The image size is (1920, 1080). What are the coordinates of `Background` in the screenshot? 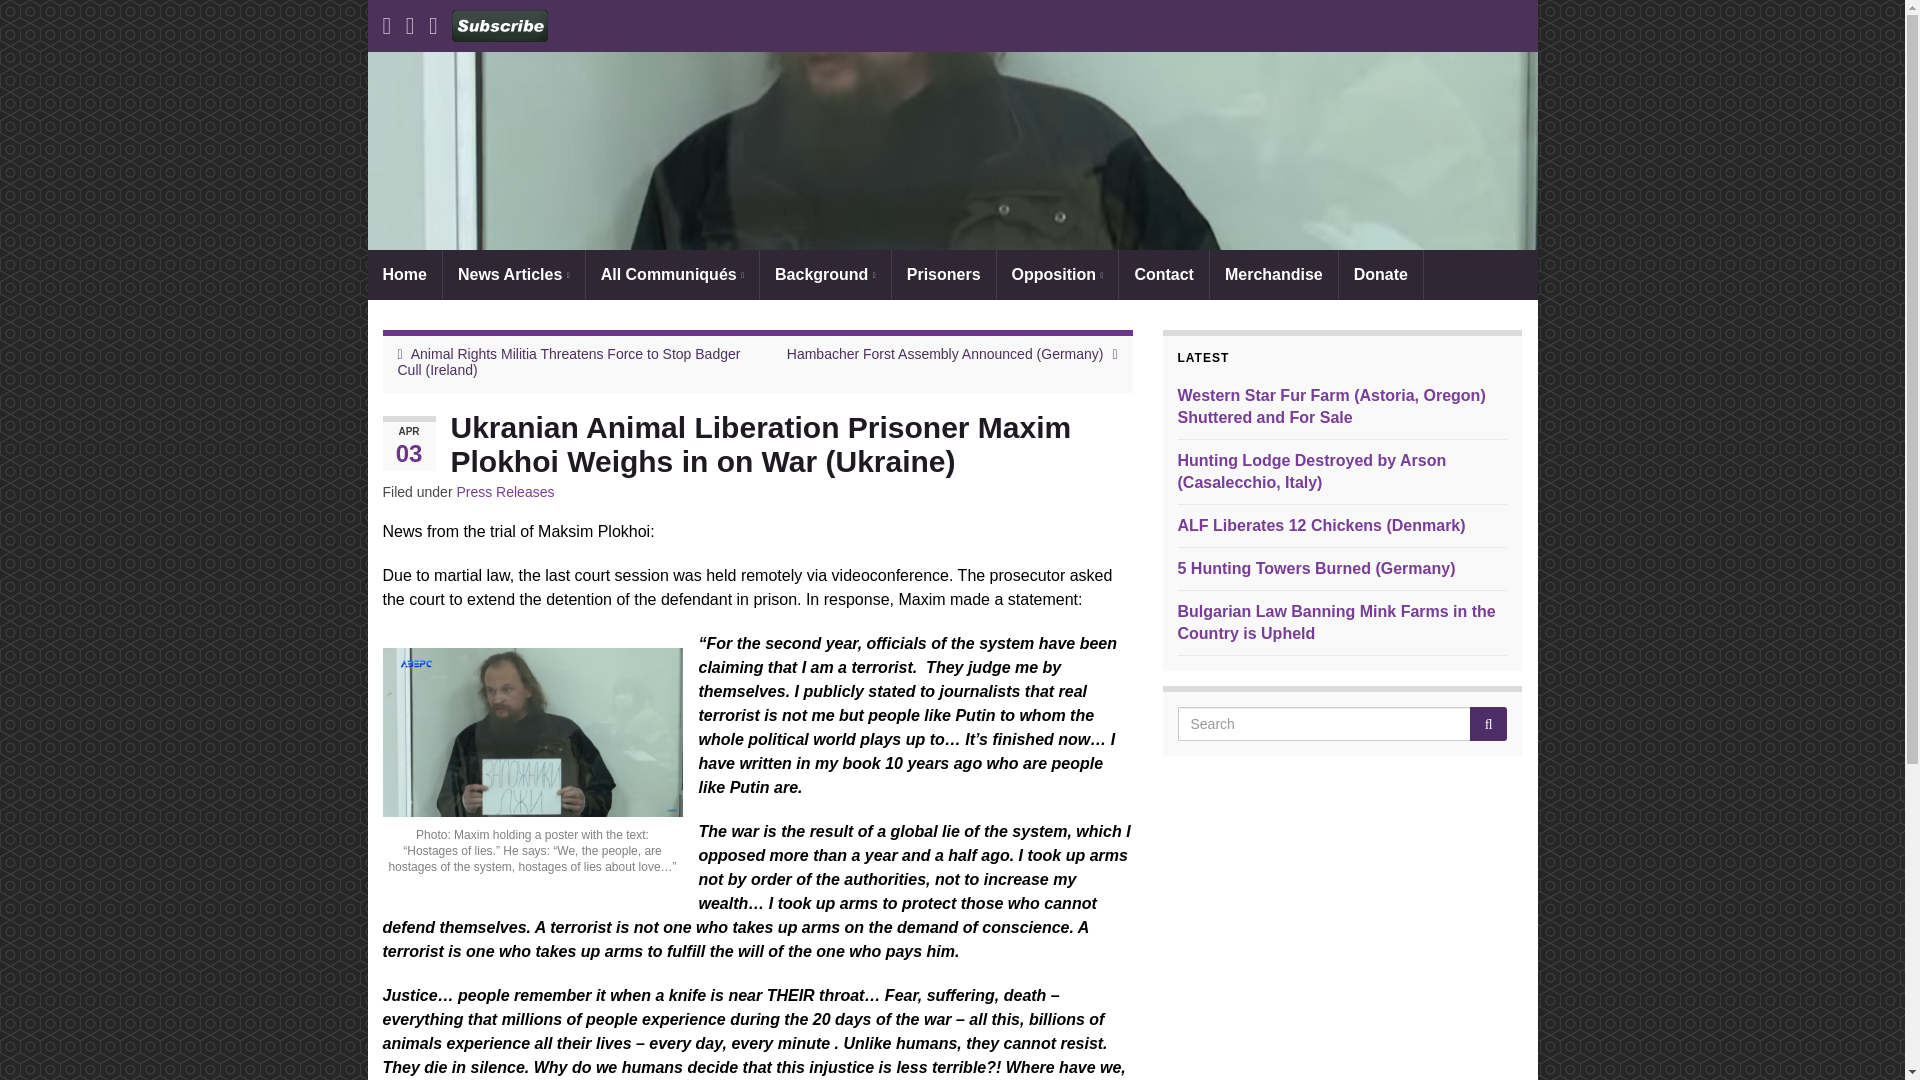 It's located at (825, 274).